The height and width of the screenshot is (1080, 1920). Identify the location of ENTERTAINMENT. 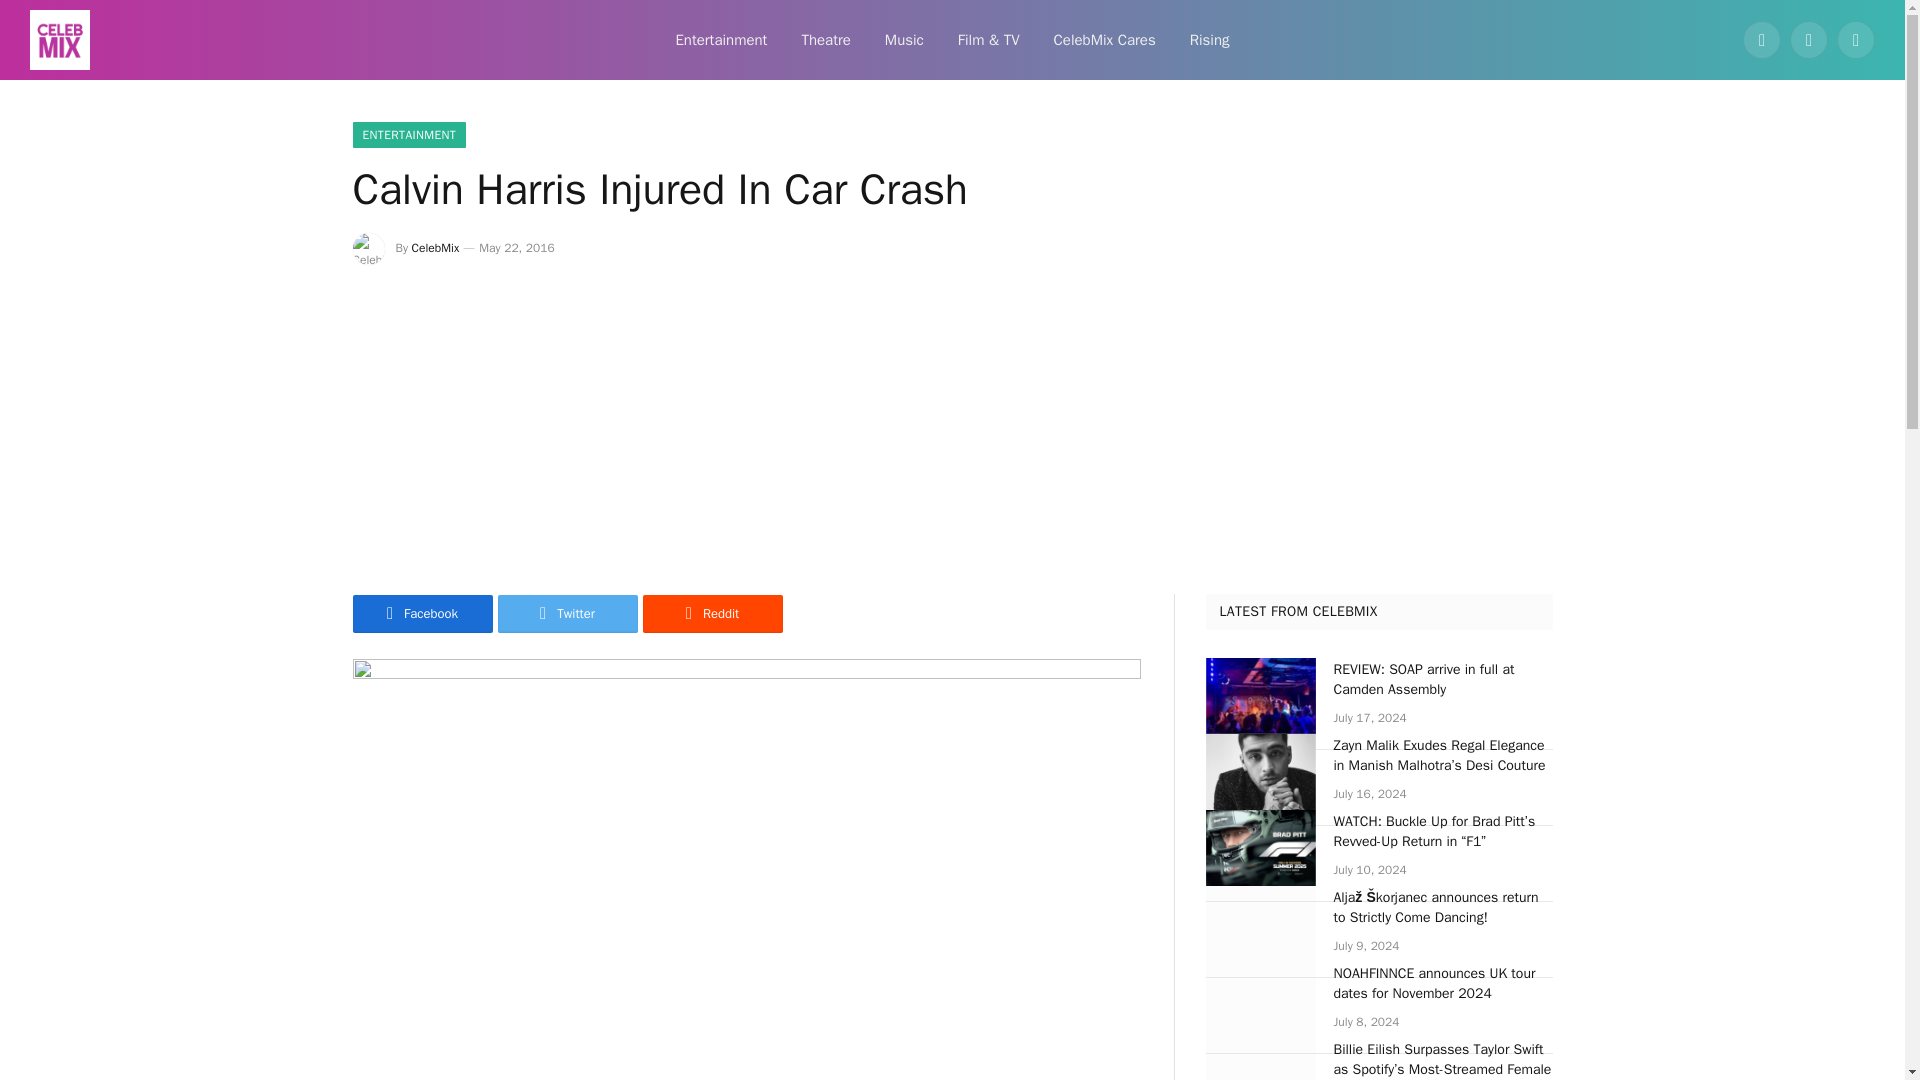
(408, 134).